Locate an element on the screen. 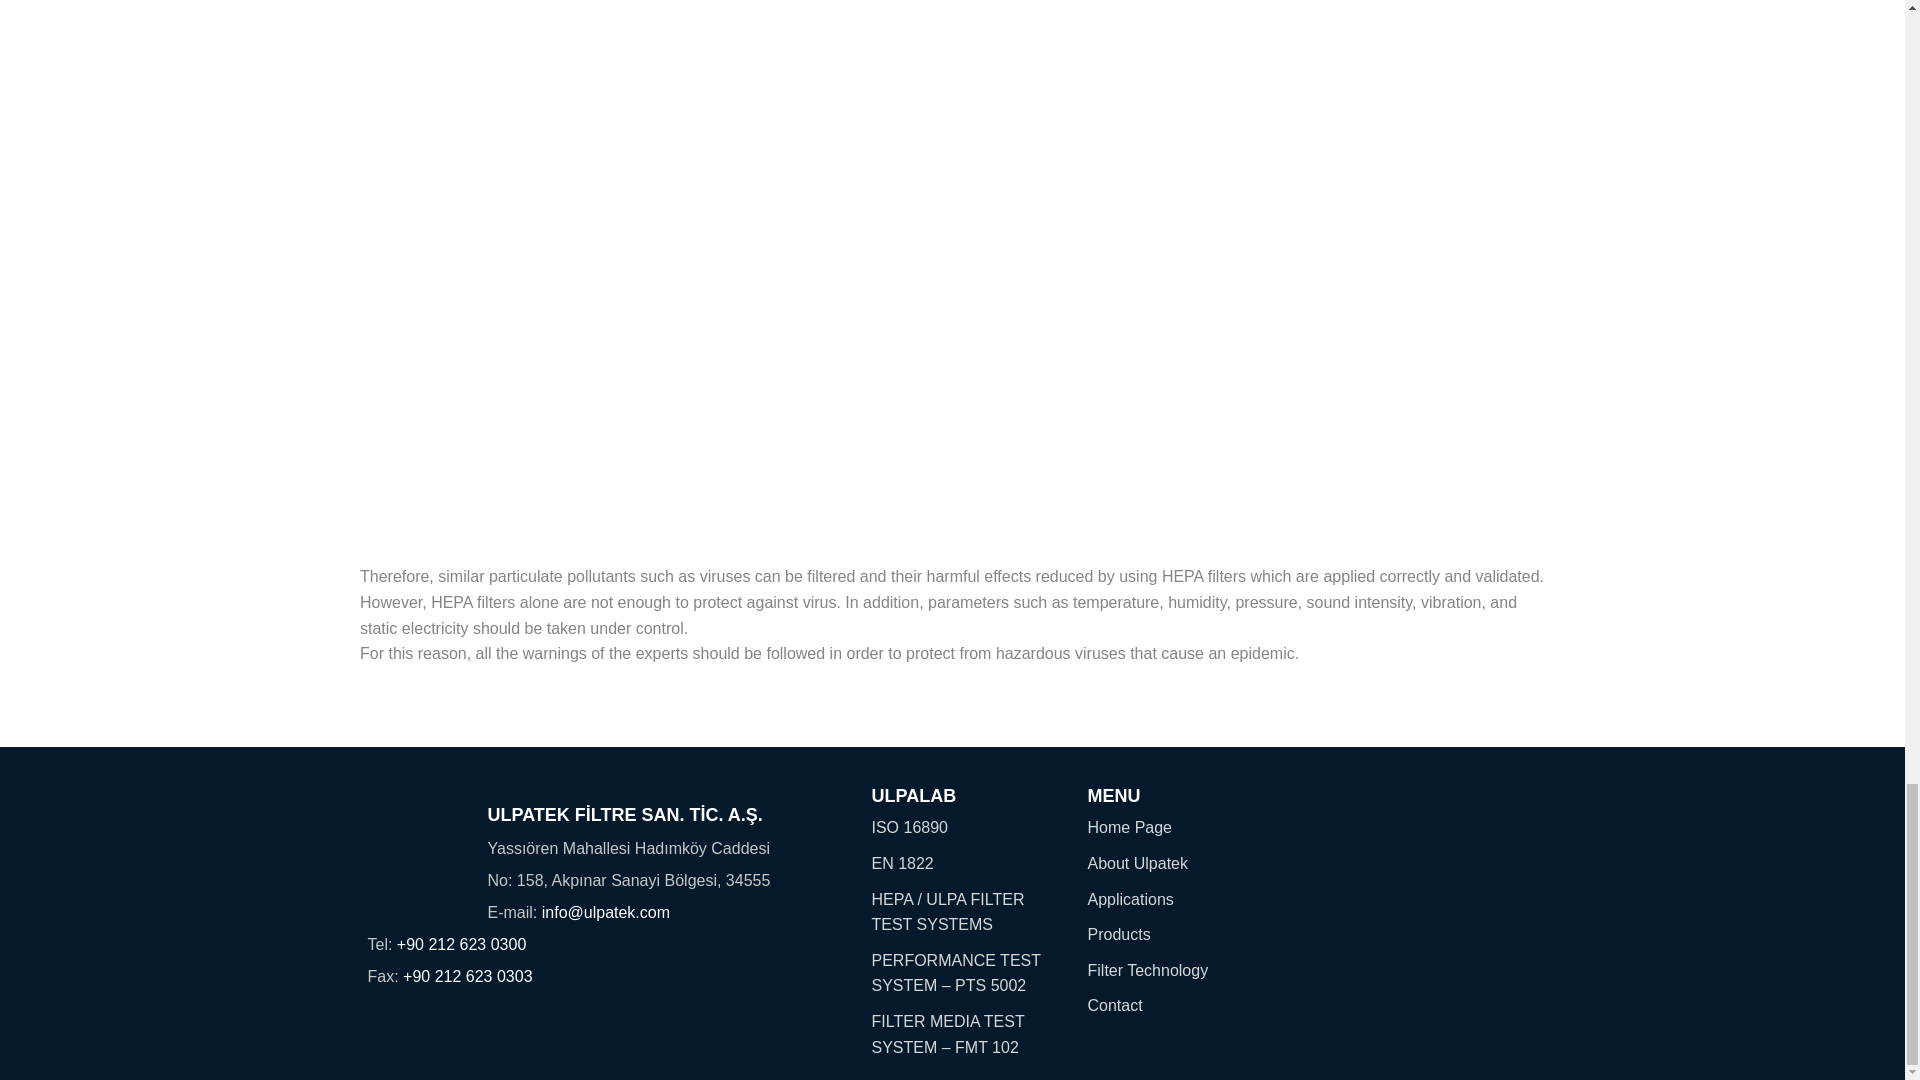  Contact is located at coordinates (1192, 1006).